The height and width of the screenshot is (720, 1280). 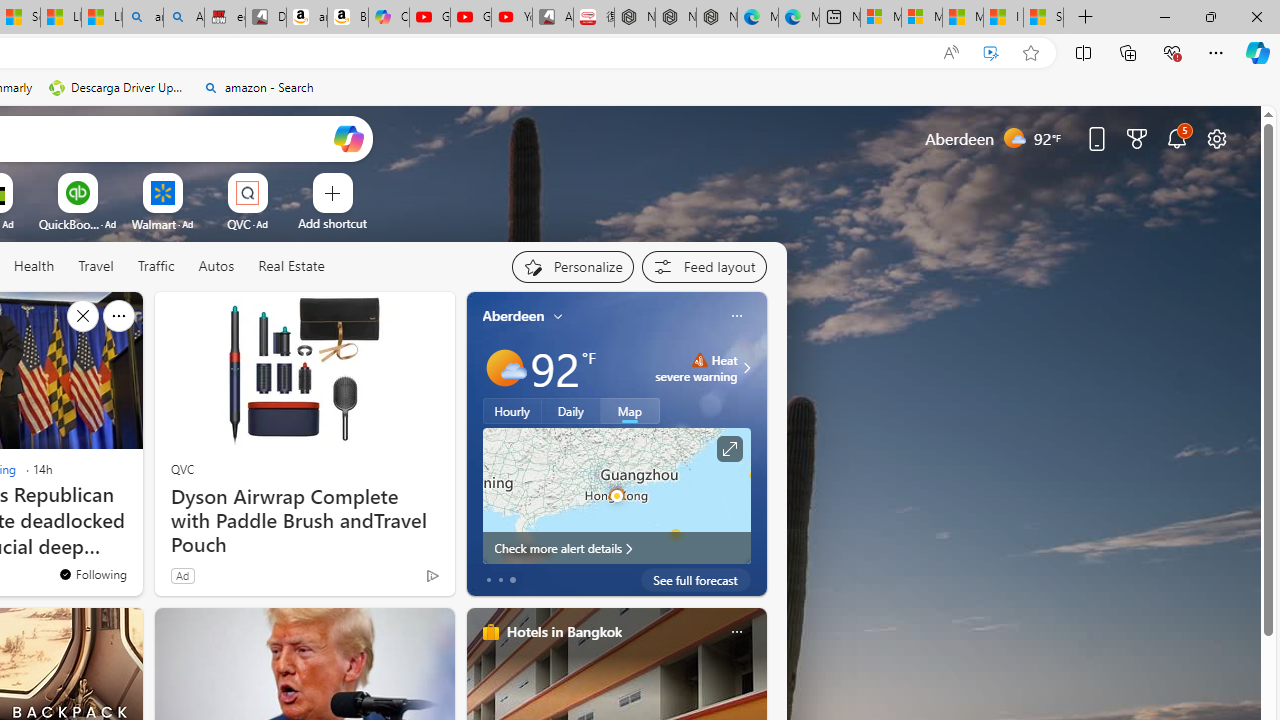 What do you see at coordinates (348, 138) in the screenshot?
I see `Open Copilot` at bounding box center [348, 138].